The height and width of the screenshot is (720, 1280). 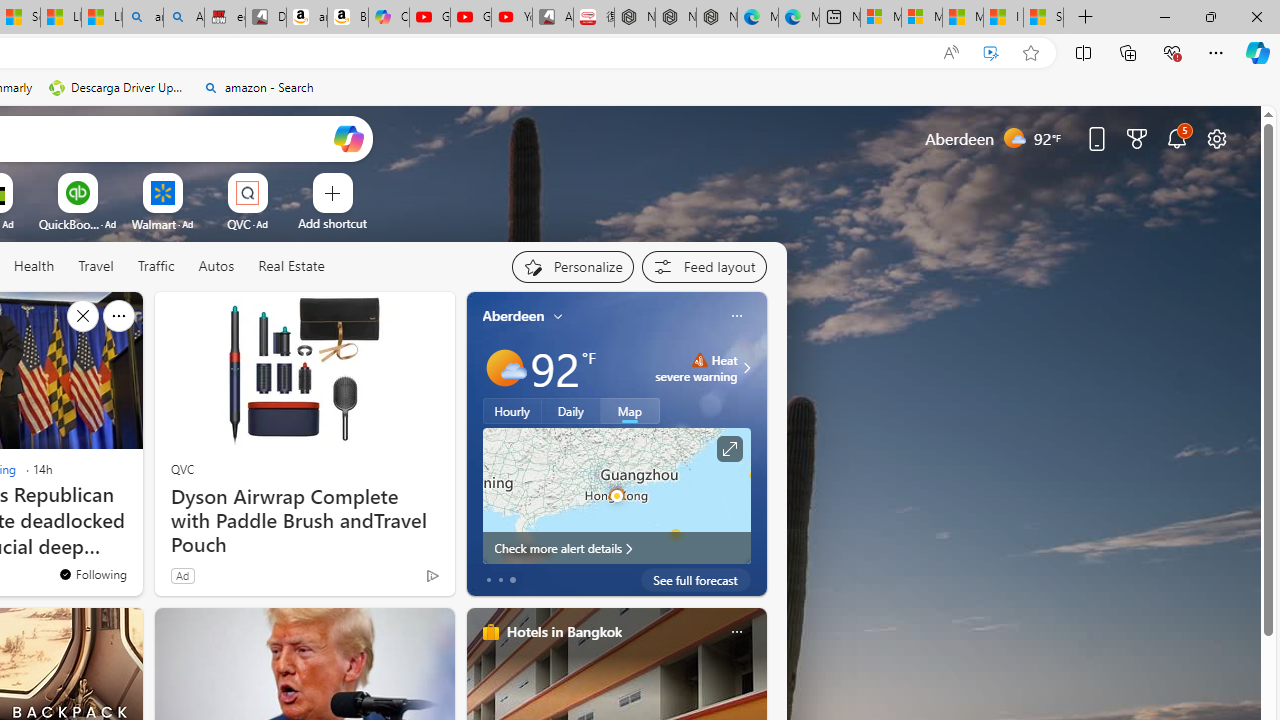 What do you see at coordinates (348, 138) in the screenshot?
I see `Open Copilot` at bounding box center [348, 138].